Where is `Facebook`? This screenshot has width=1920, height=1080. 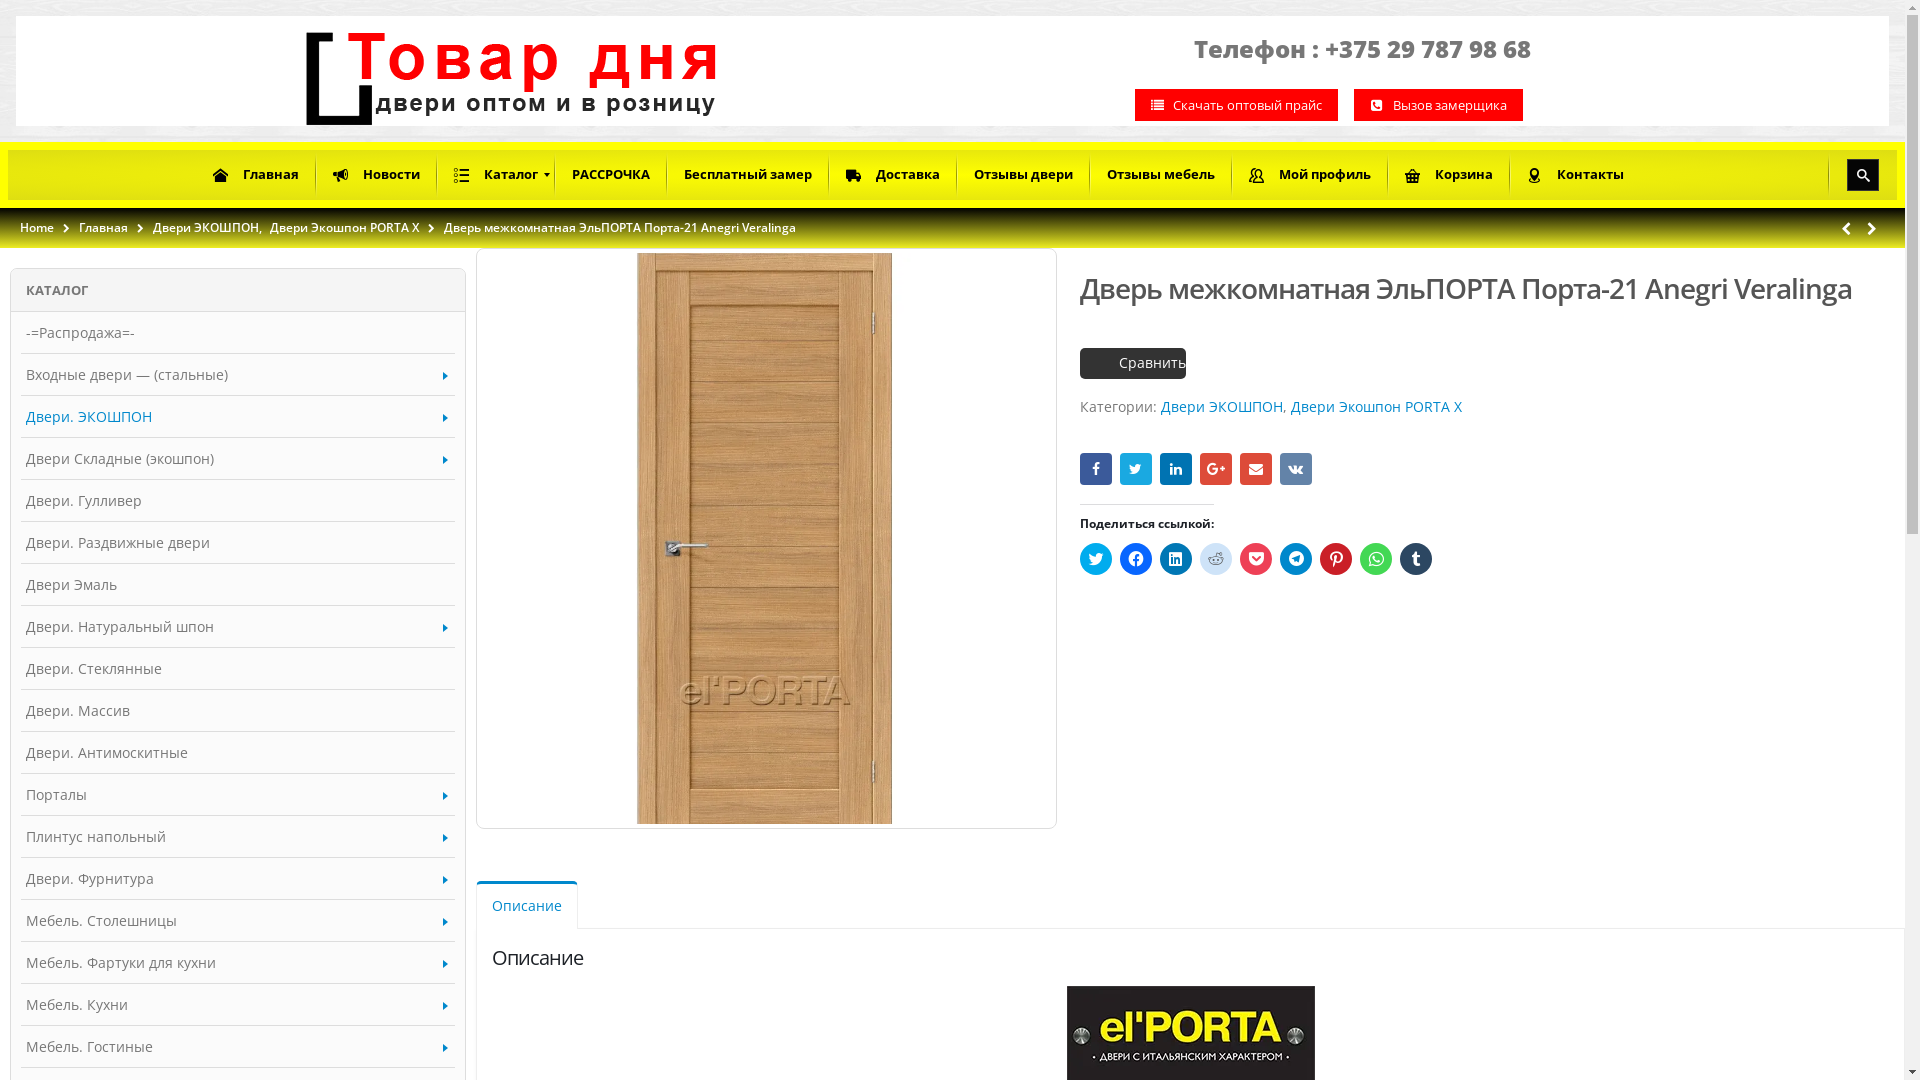 Facebook is located at coordinates (1096, 469).